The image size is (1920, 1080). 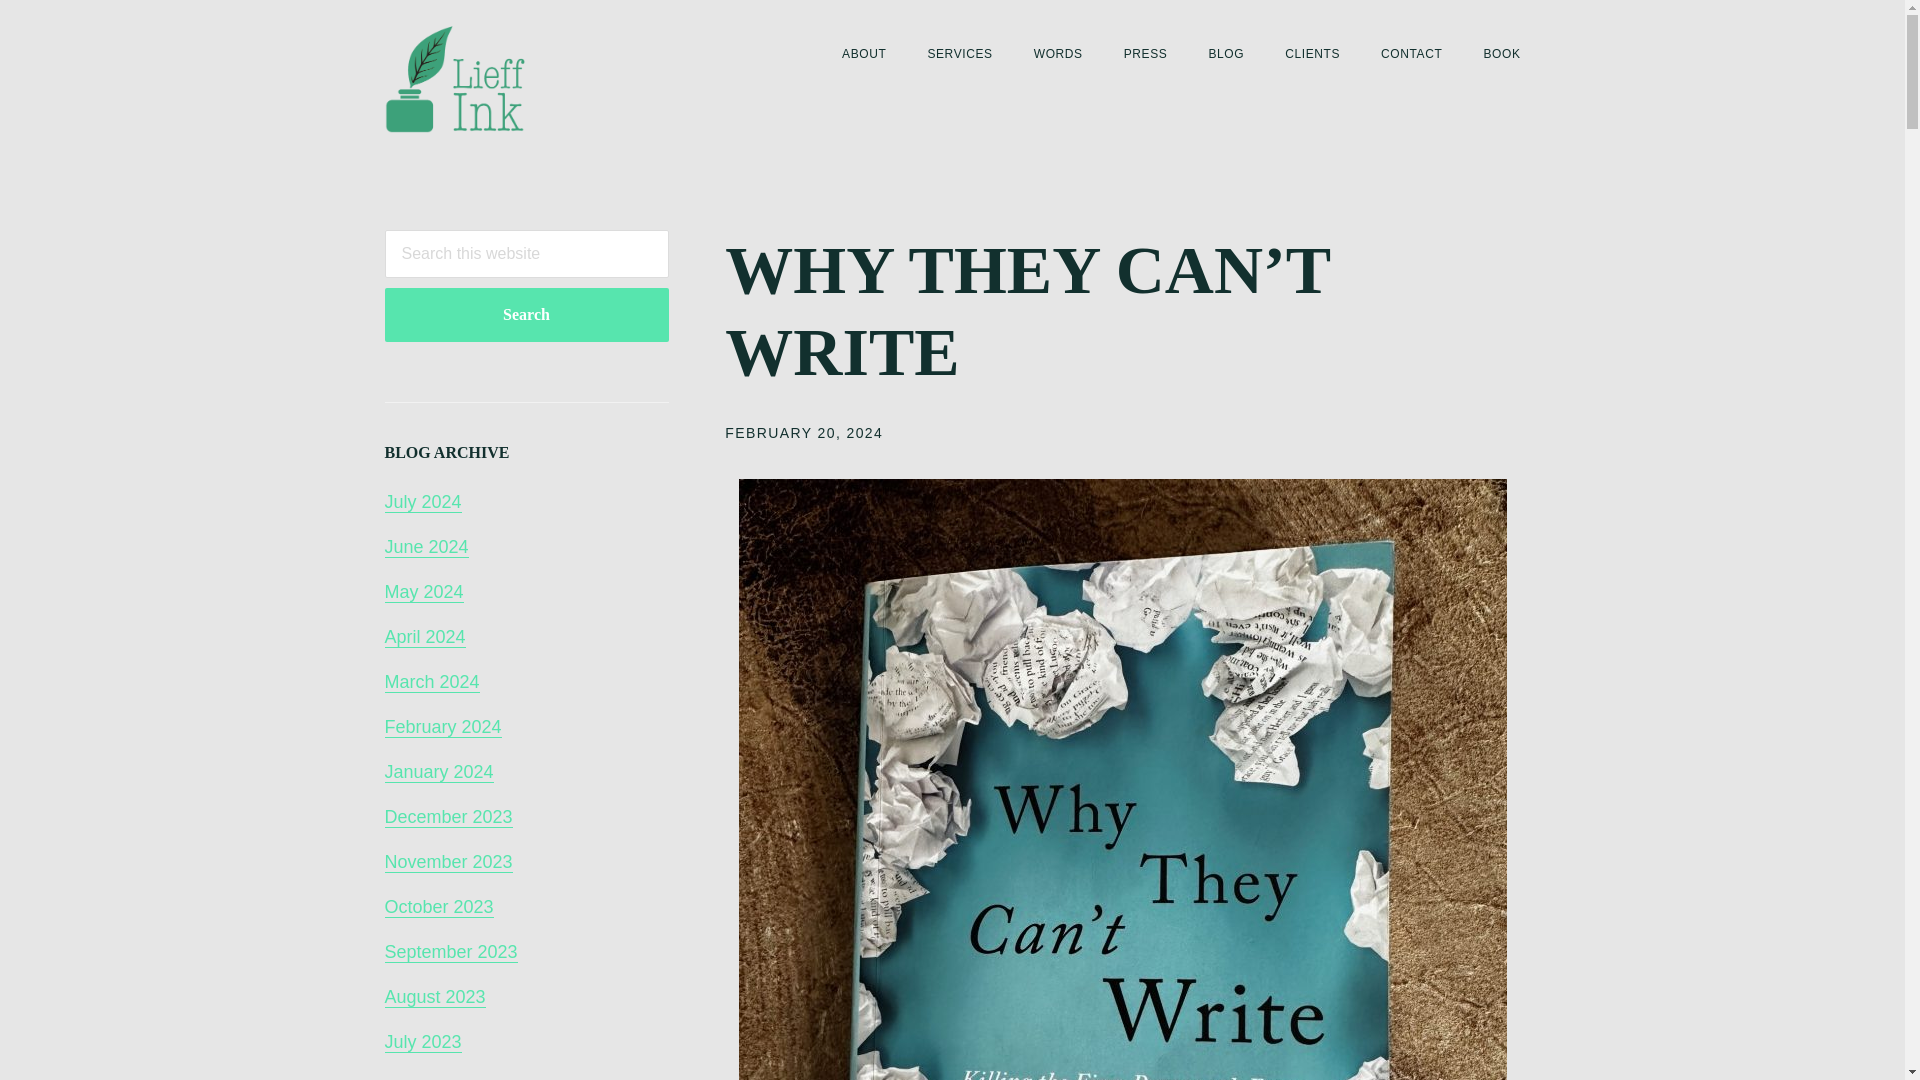 What do you see at coordinates (422, 1042) in the screenshot?
I see `July 2023` at bounding box center [422, 1042].